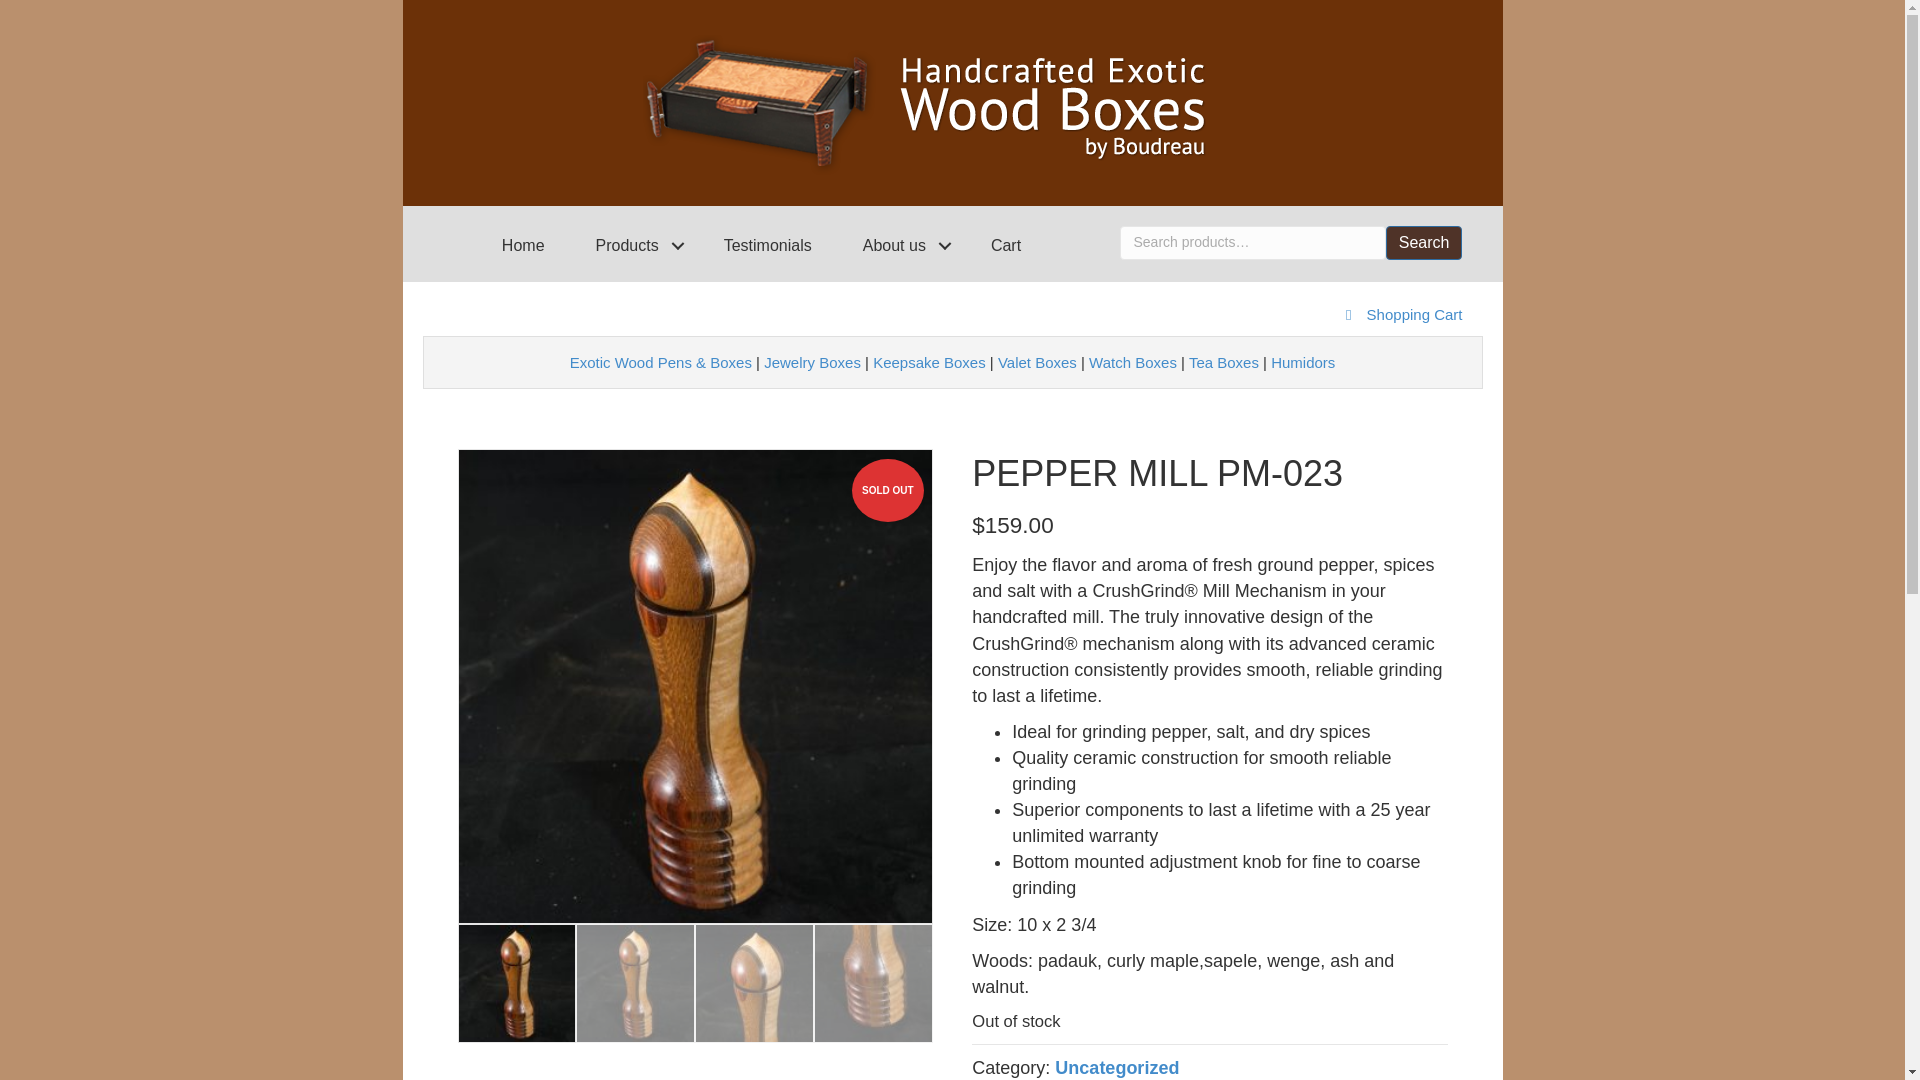 Image resolution: width=1920 pixels, height=1080 pixels. Describe the element at coordinates (1302, 362) in the screenshot. I see `Humidors` at that location.